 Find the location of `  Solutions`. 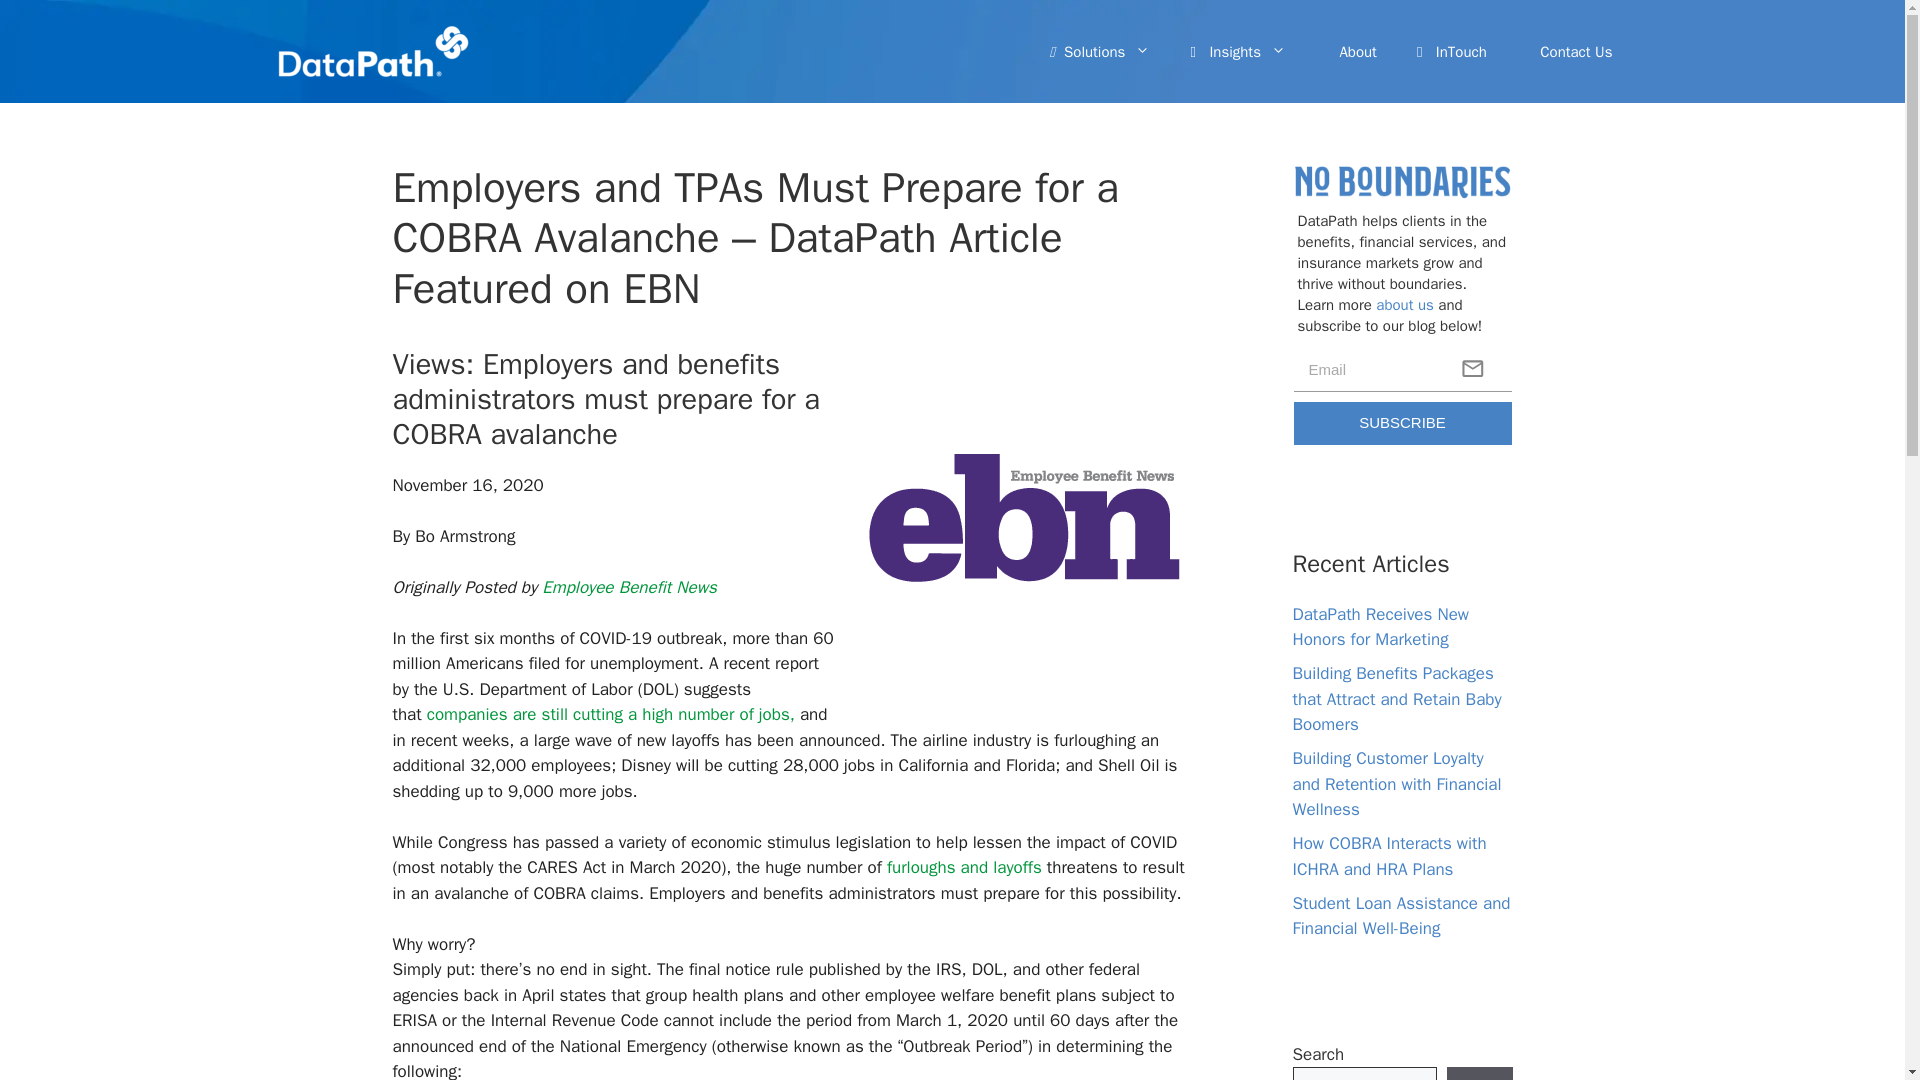

  Solutions is located at coordinates (1100, 52).